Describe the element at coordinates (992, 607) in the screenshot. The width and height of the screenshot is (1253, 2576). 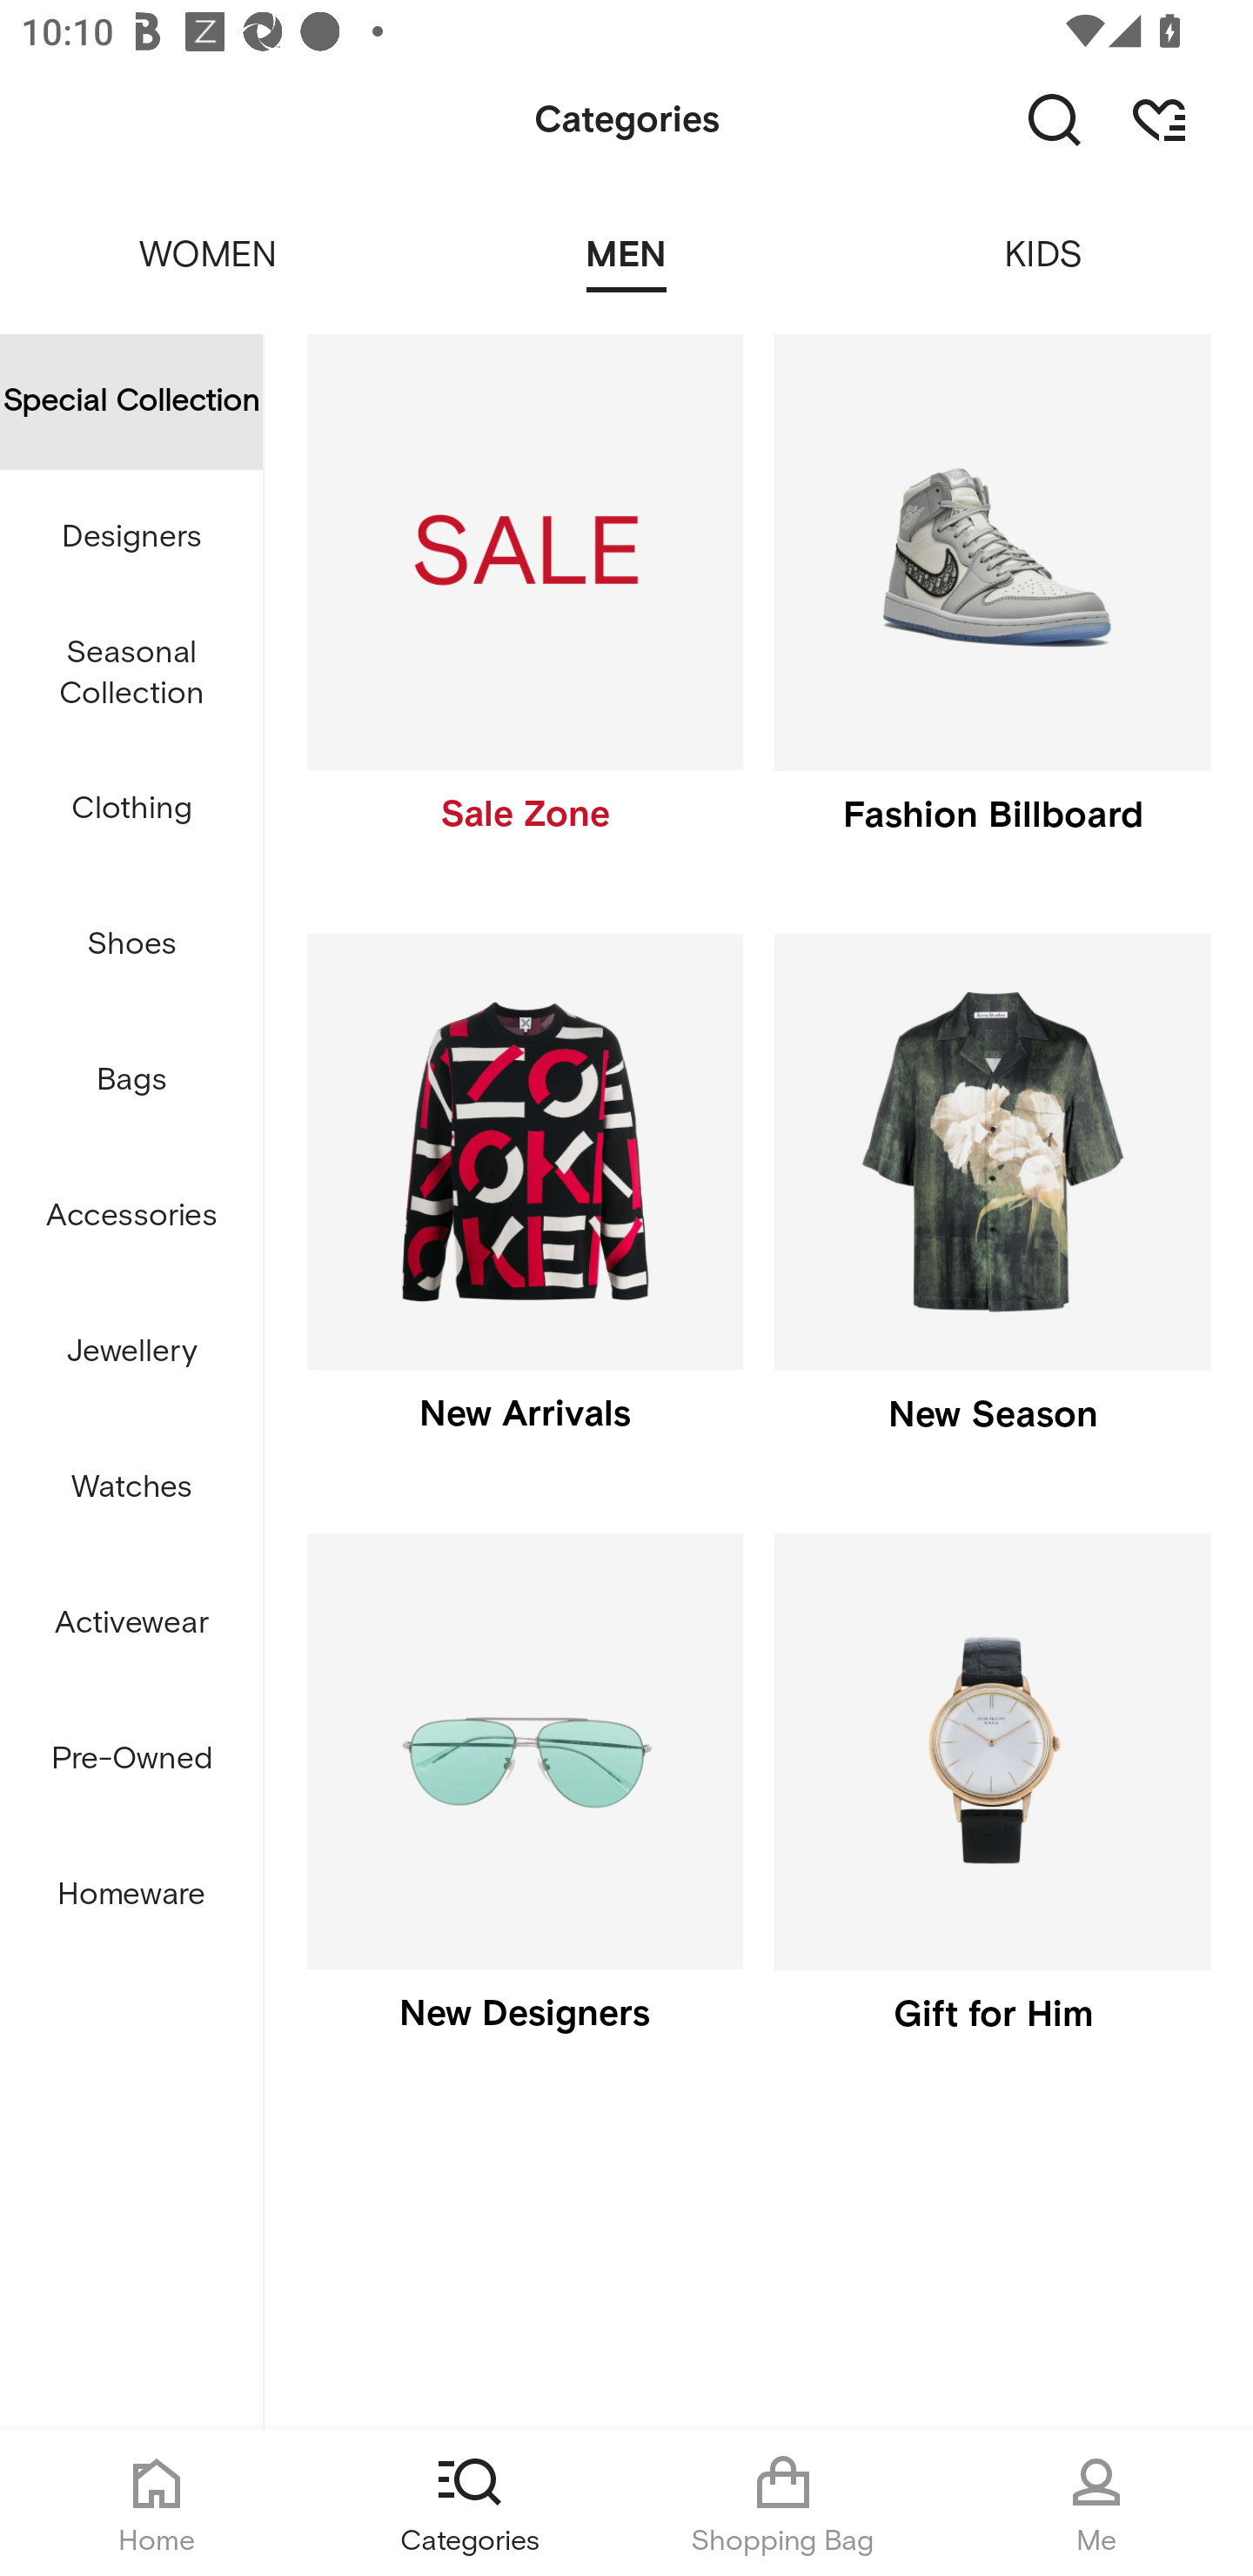
I see `Fashion Billboard` at that location.